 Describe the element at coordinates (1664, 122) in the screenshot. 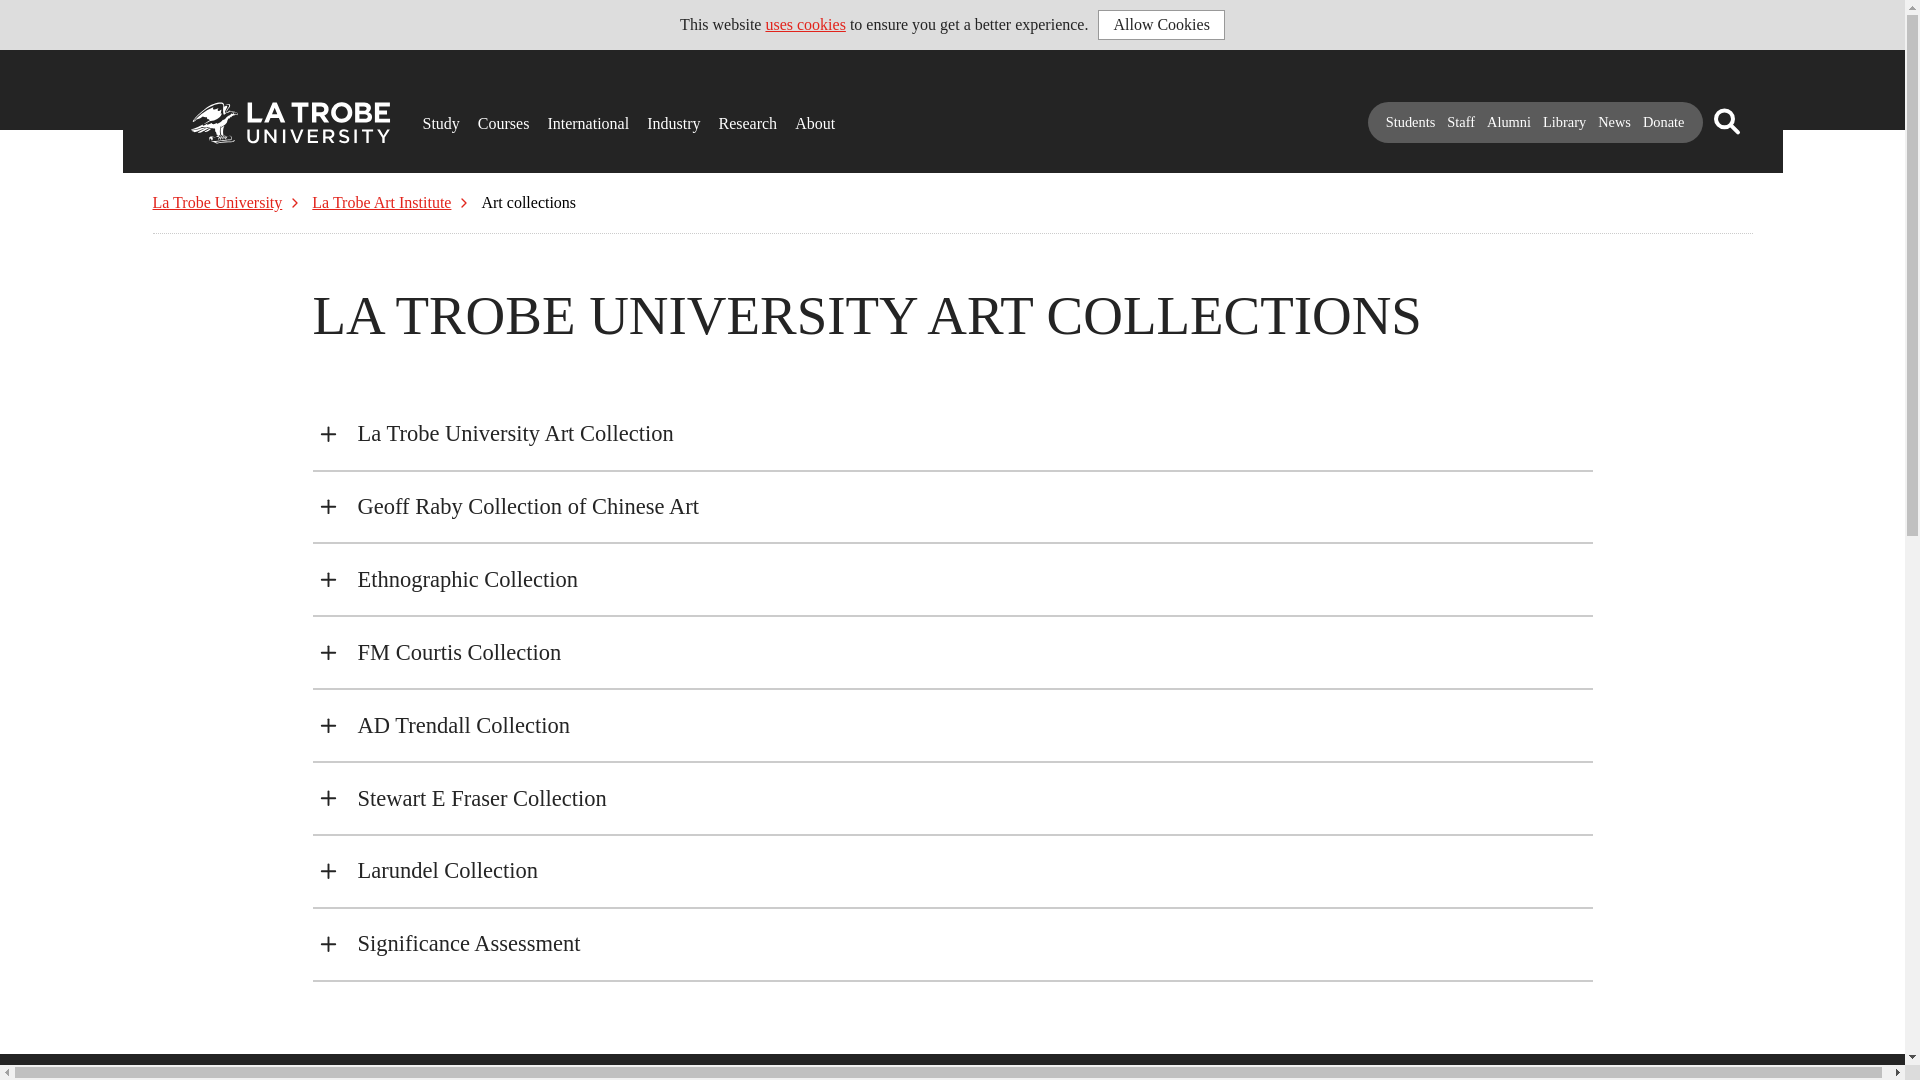

I see `Donate` at that location.